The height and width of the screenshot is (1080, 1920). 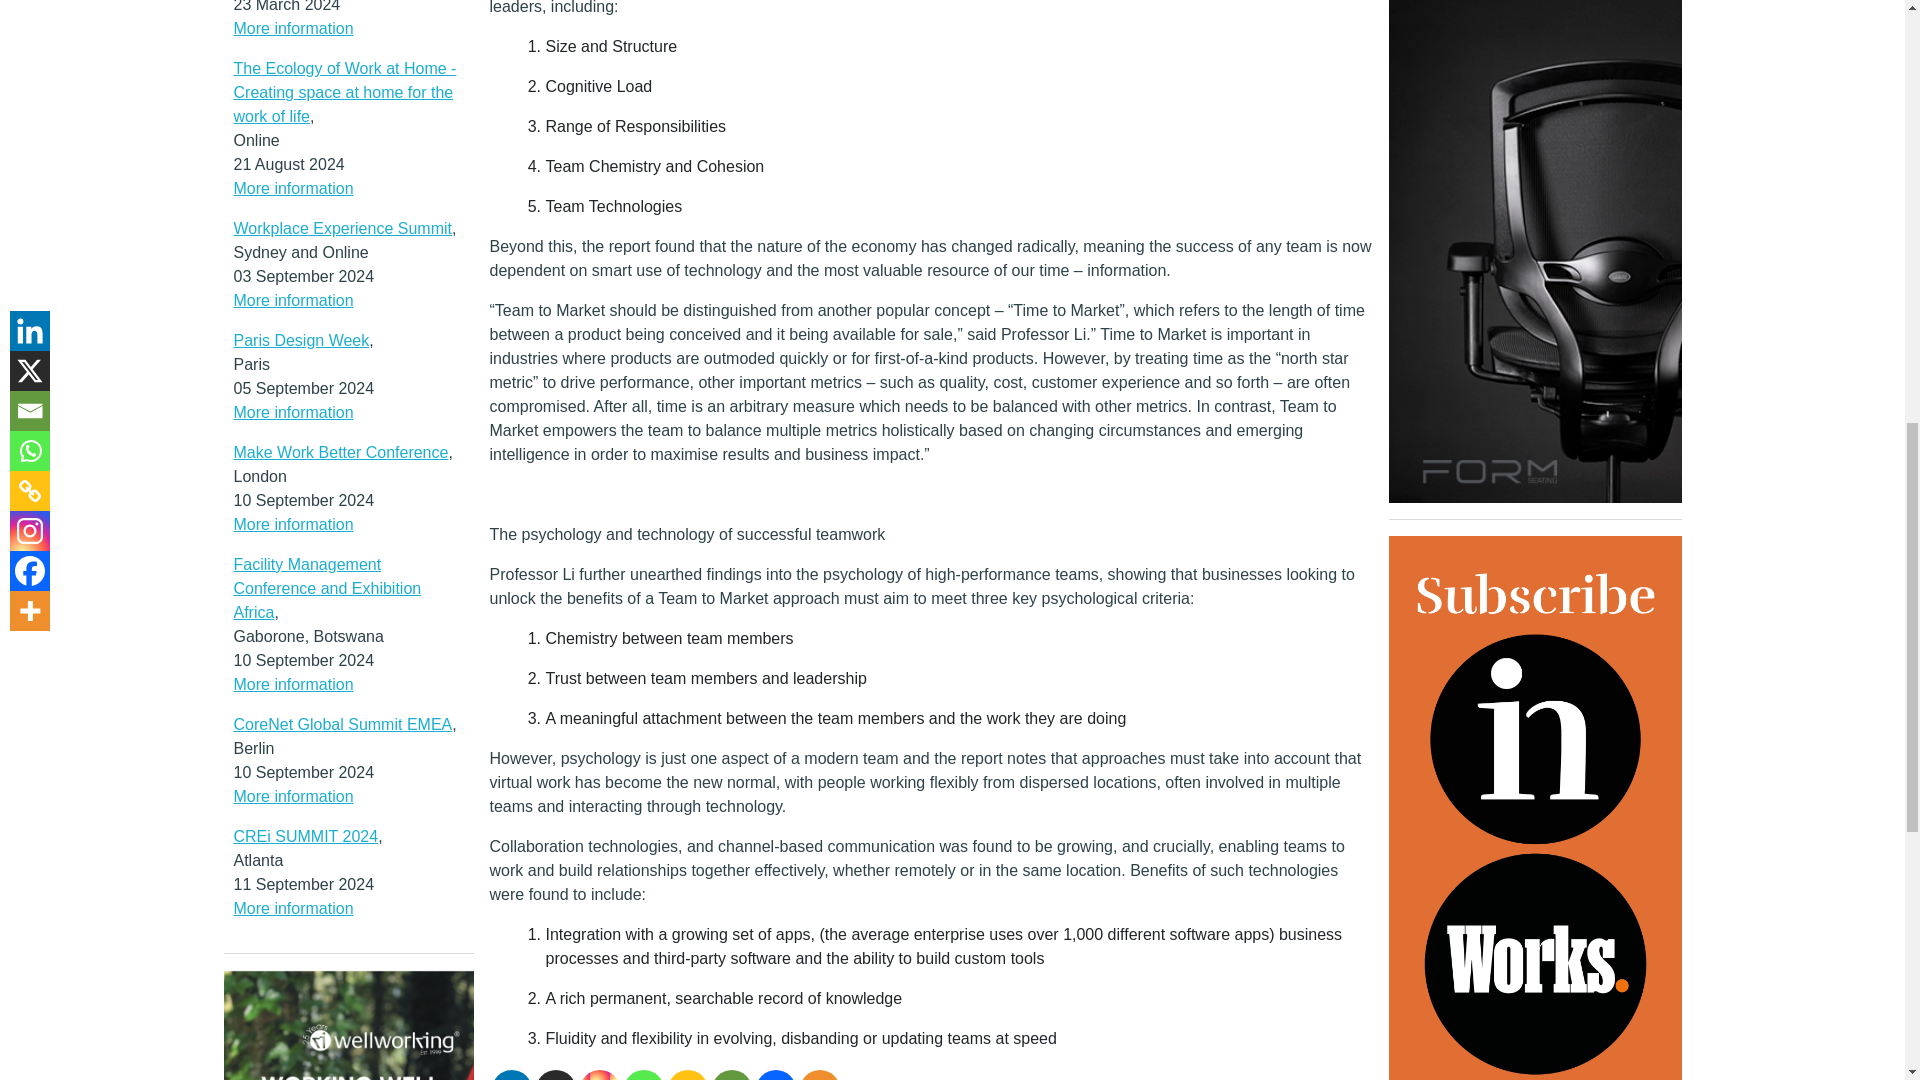 What do you see at coordinates (820, 1075) in the screenshot?
I see `More` at bounding box center [820, 1075].